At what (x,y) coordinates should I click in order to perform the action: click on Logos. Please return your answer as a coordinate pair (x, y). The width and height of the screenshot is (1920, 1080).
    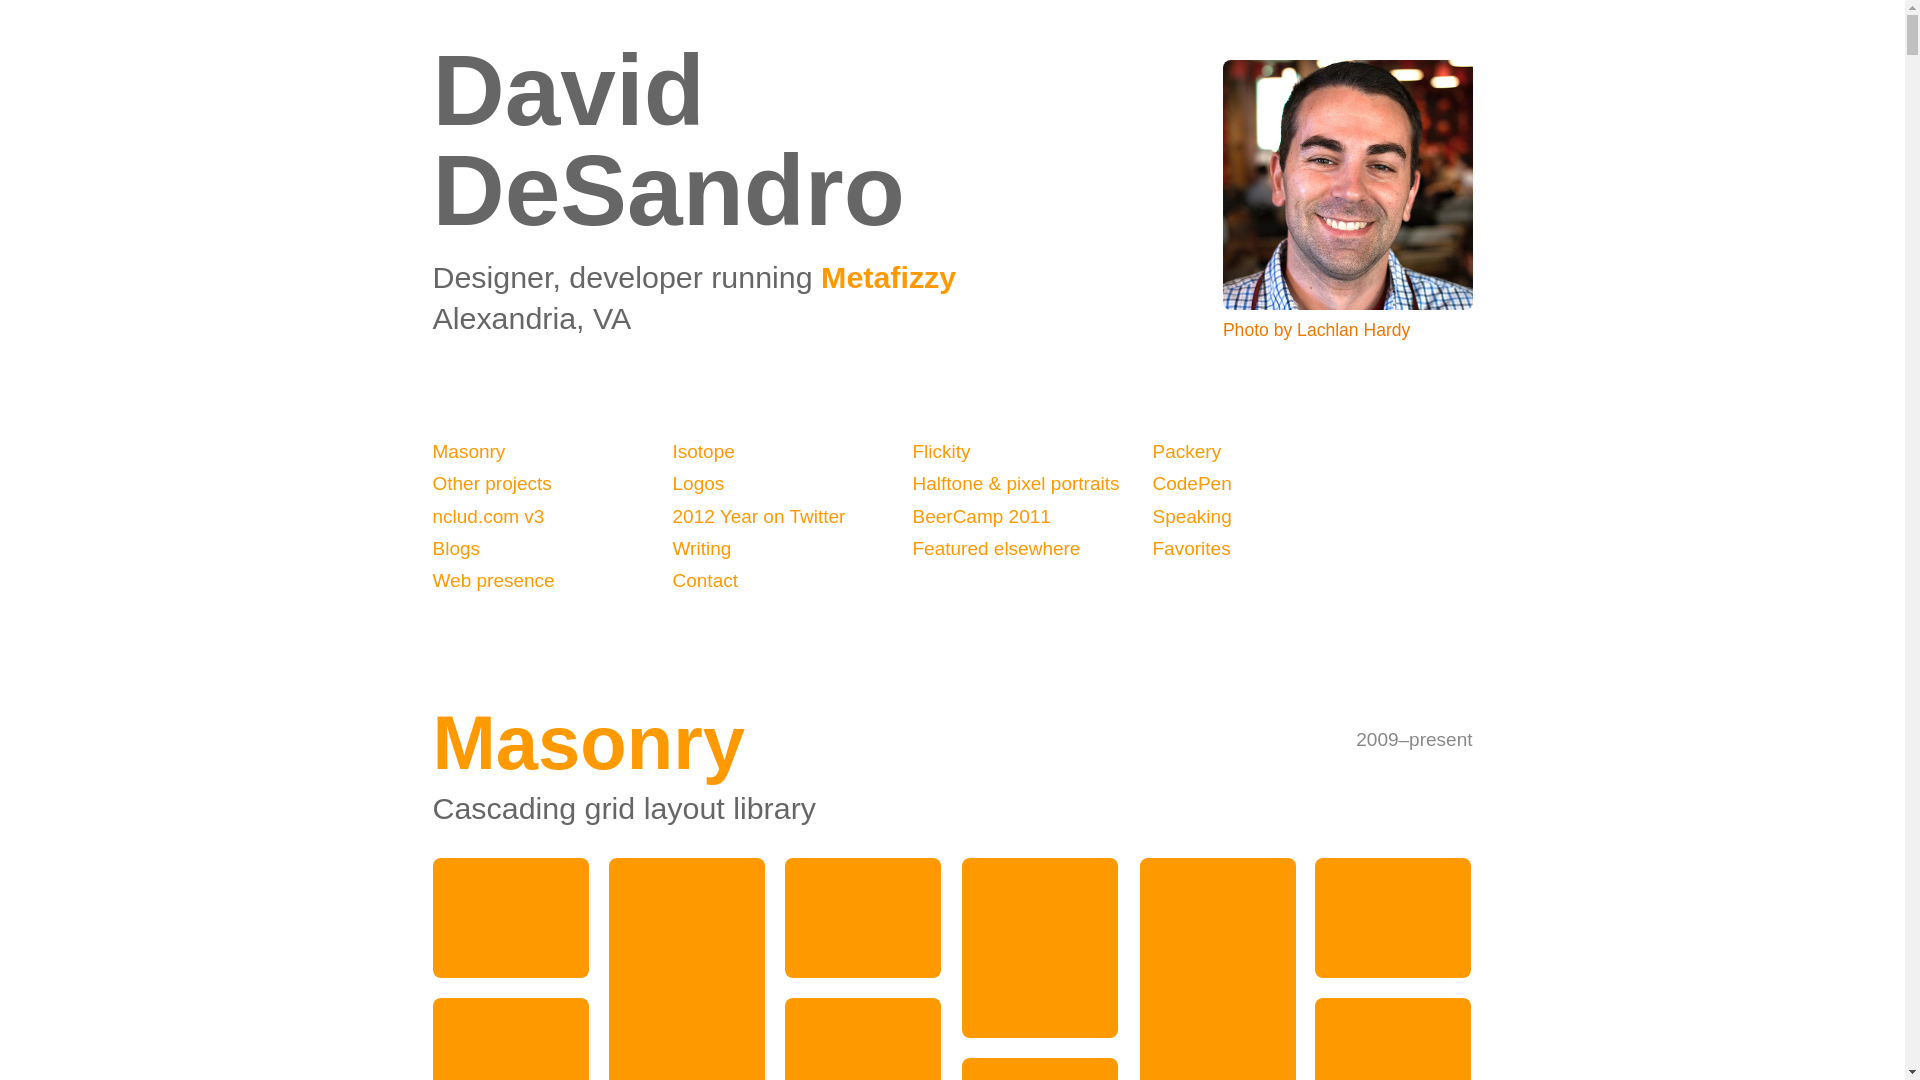
    Looking at the image, I should click on (792, 484).